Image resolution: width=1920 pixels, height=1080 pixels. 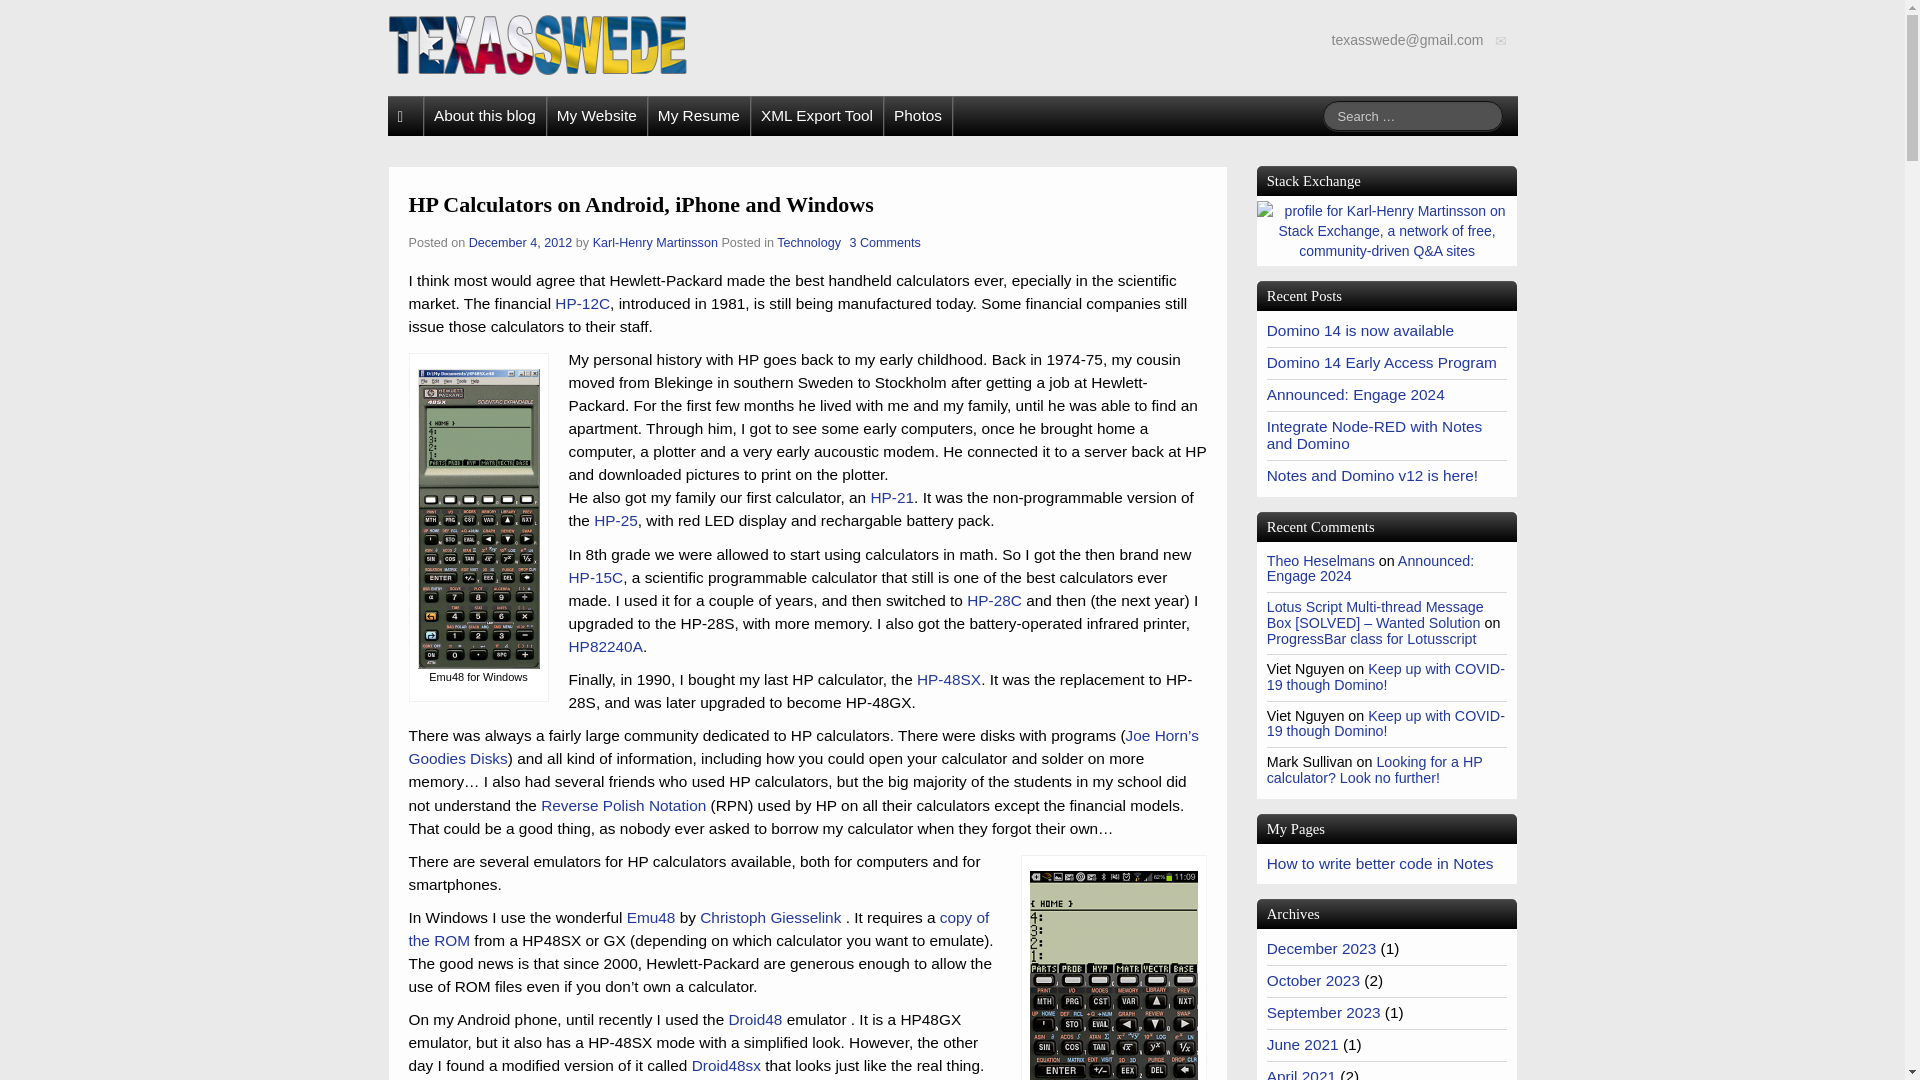 I want to click on HP82240A, so click(x=604, y=646).